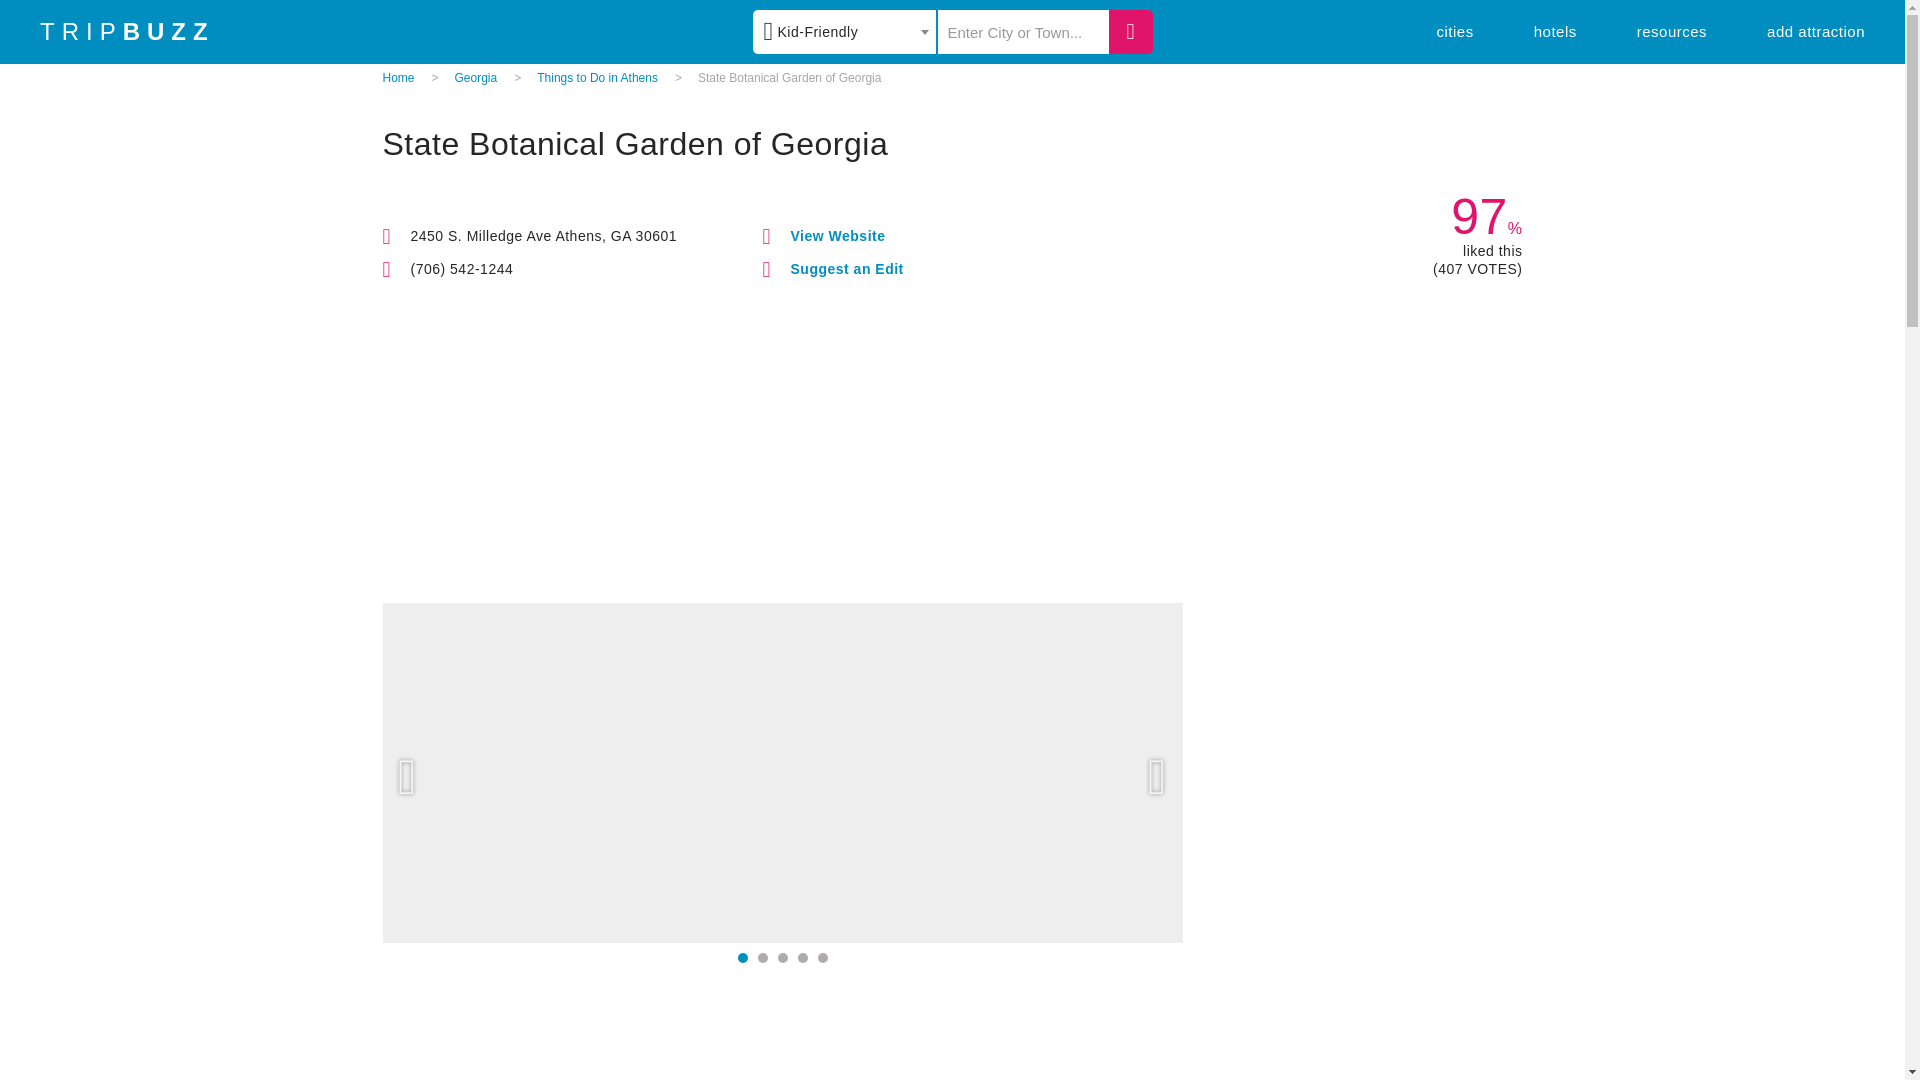 This screenshot has height=1080, width=1920. What do you see at coordinates (398, 78) in the screenshot?
I see `Home` at bounding box center [398, 78].